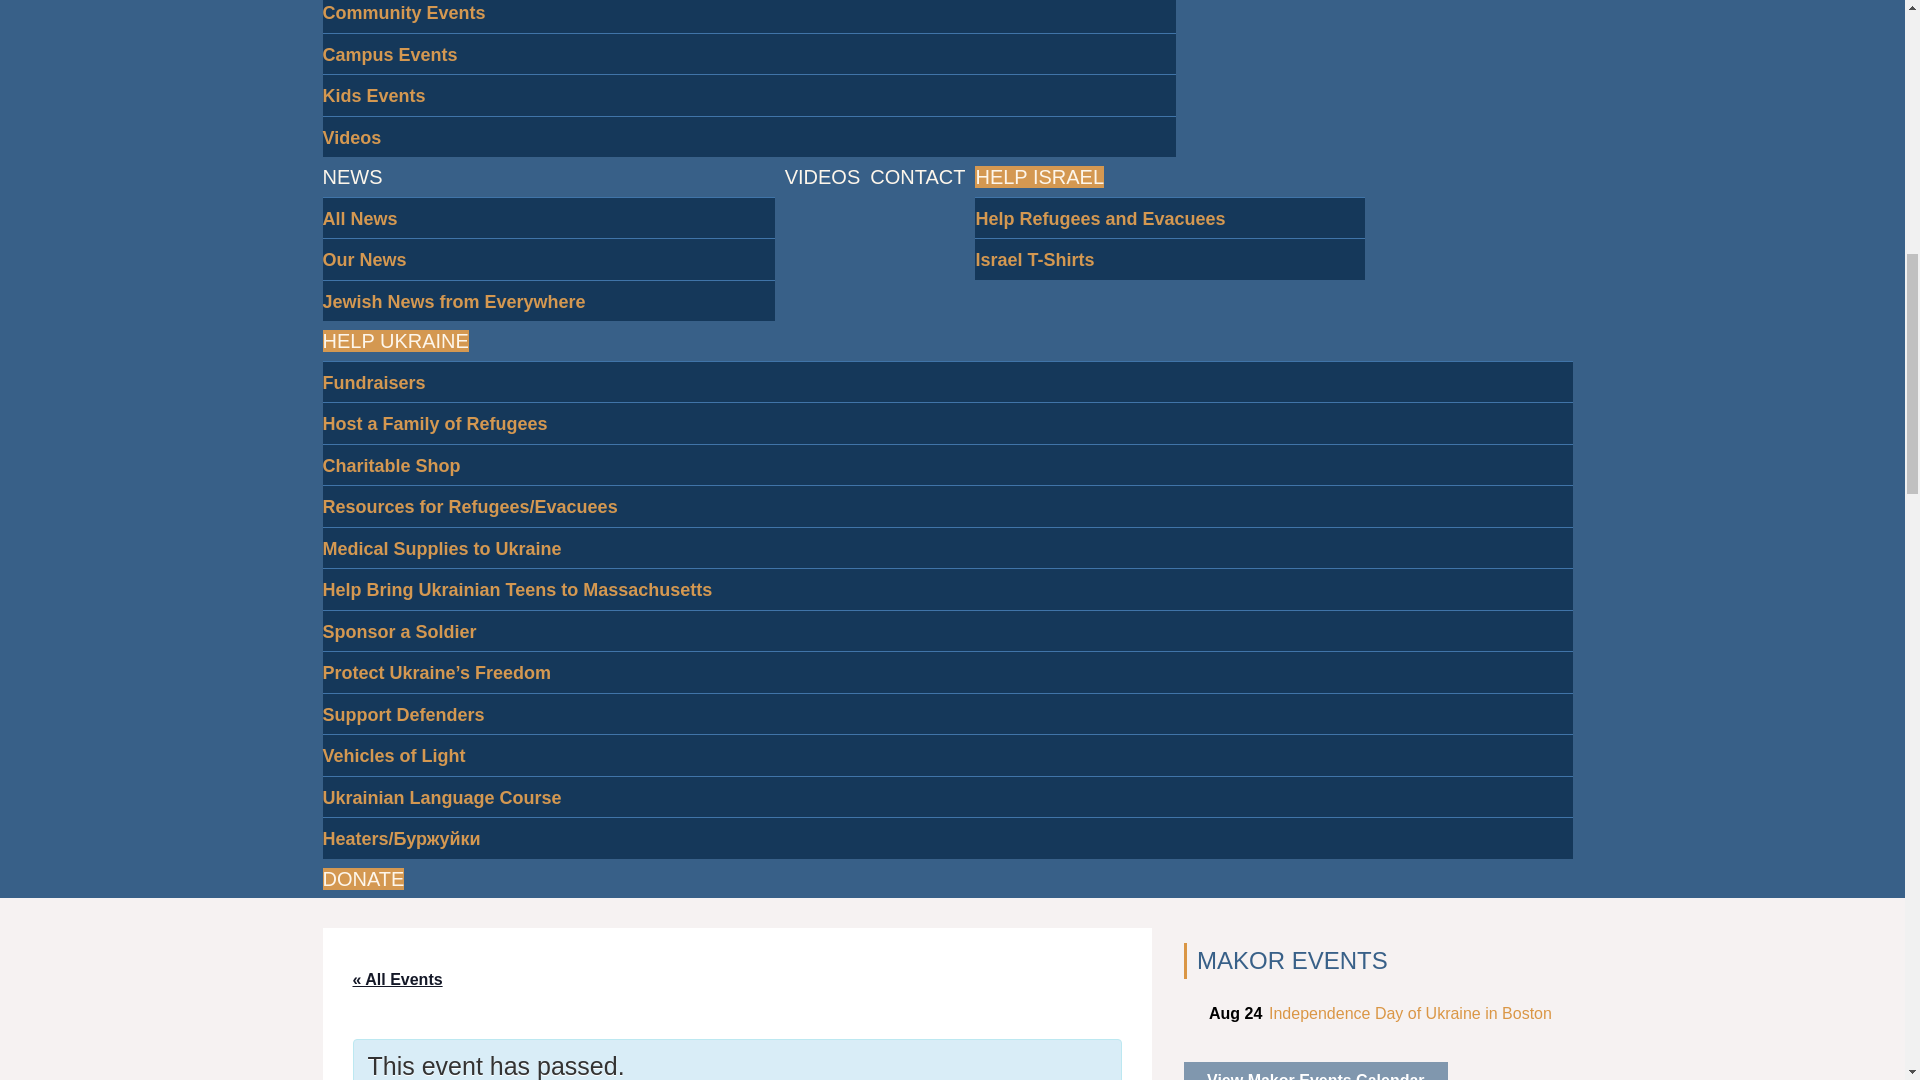 Image resolution: width=1920 pixels, height=1080 pixels. What do you see at coordinates (373, 96) in the screenshot?
I see `Kids Events` at bounding box center [373, 96].